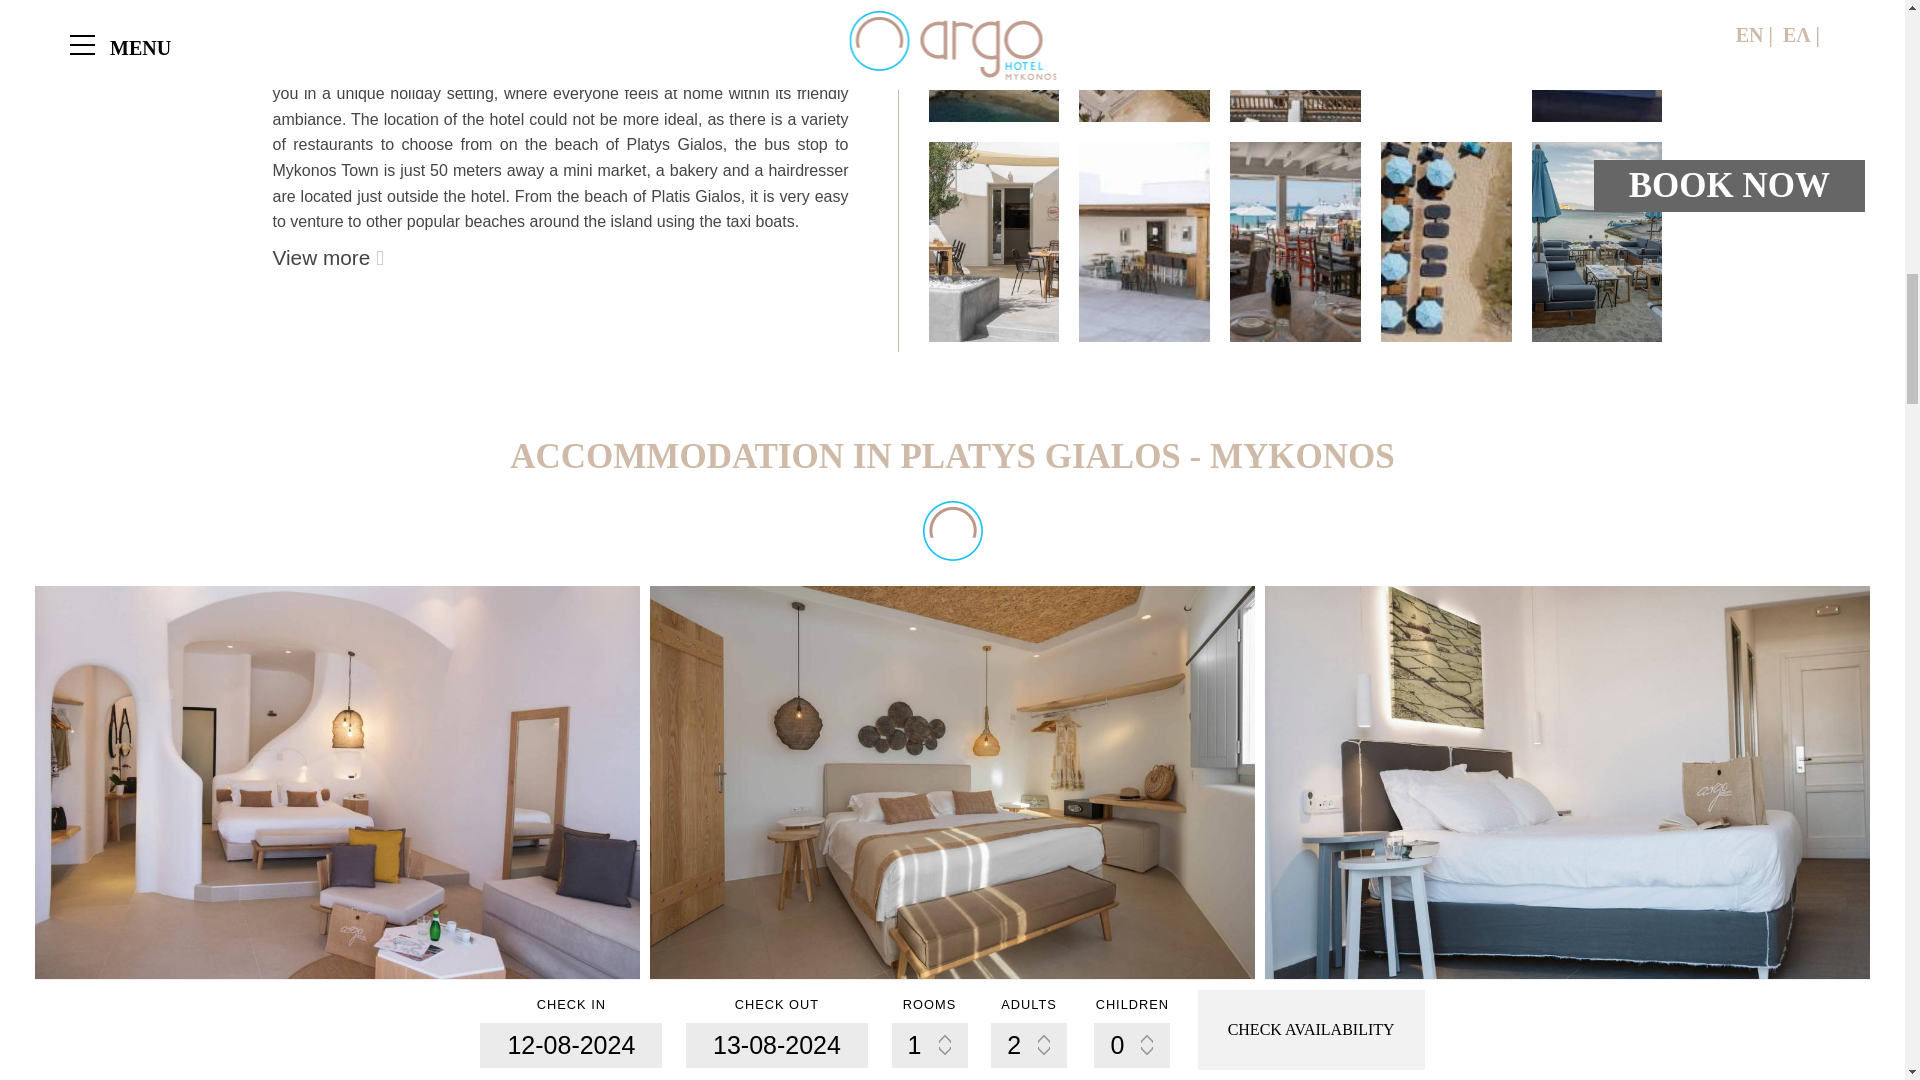 This screenshot has height=1080, width=1920. What do you see at coordinates (581, 1072) in the screenshot?
I see `BOOK NOW` at bounding box center [581, 1072].